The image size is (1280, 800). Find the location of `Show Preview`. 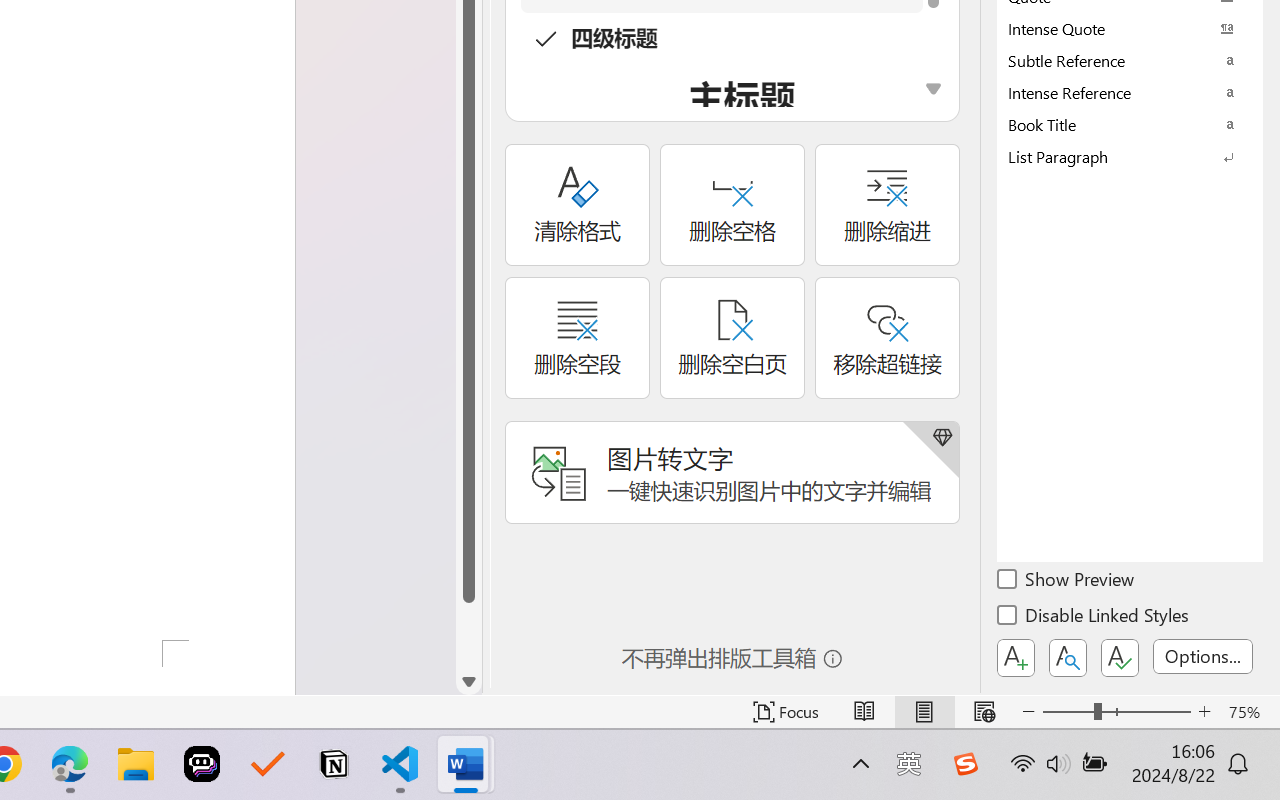

Show Preview is located at coordinates (1067, 582).